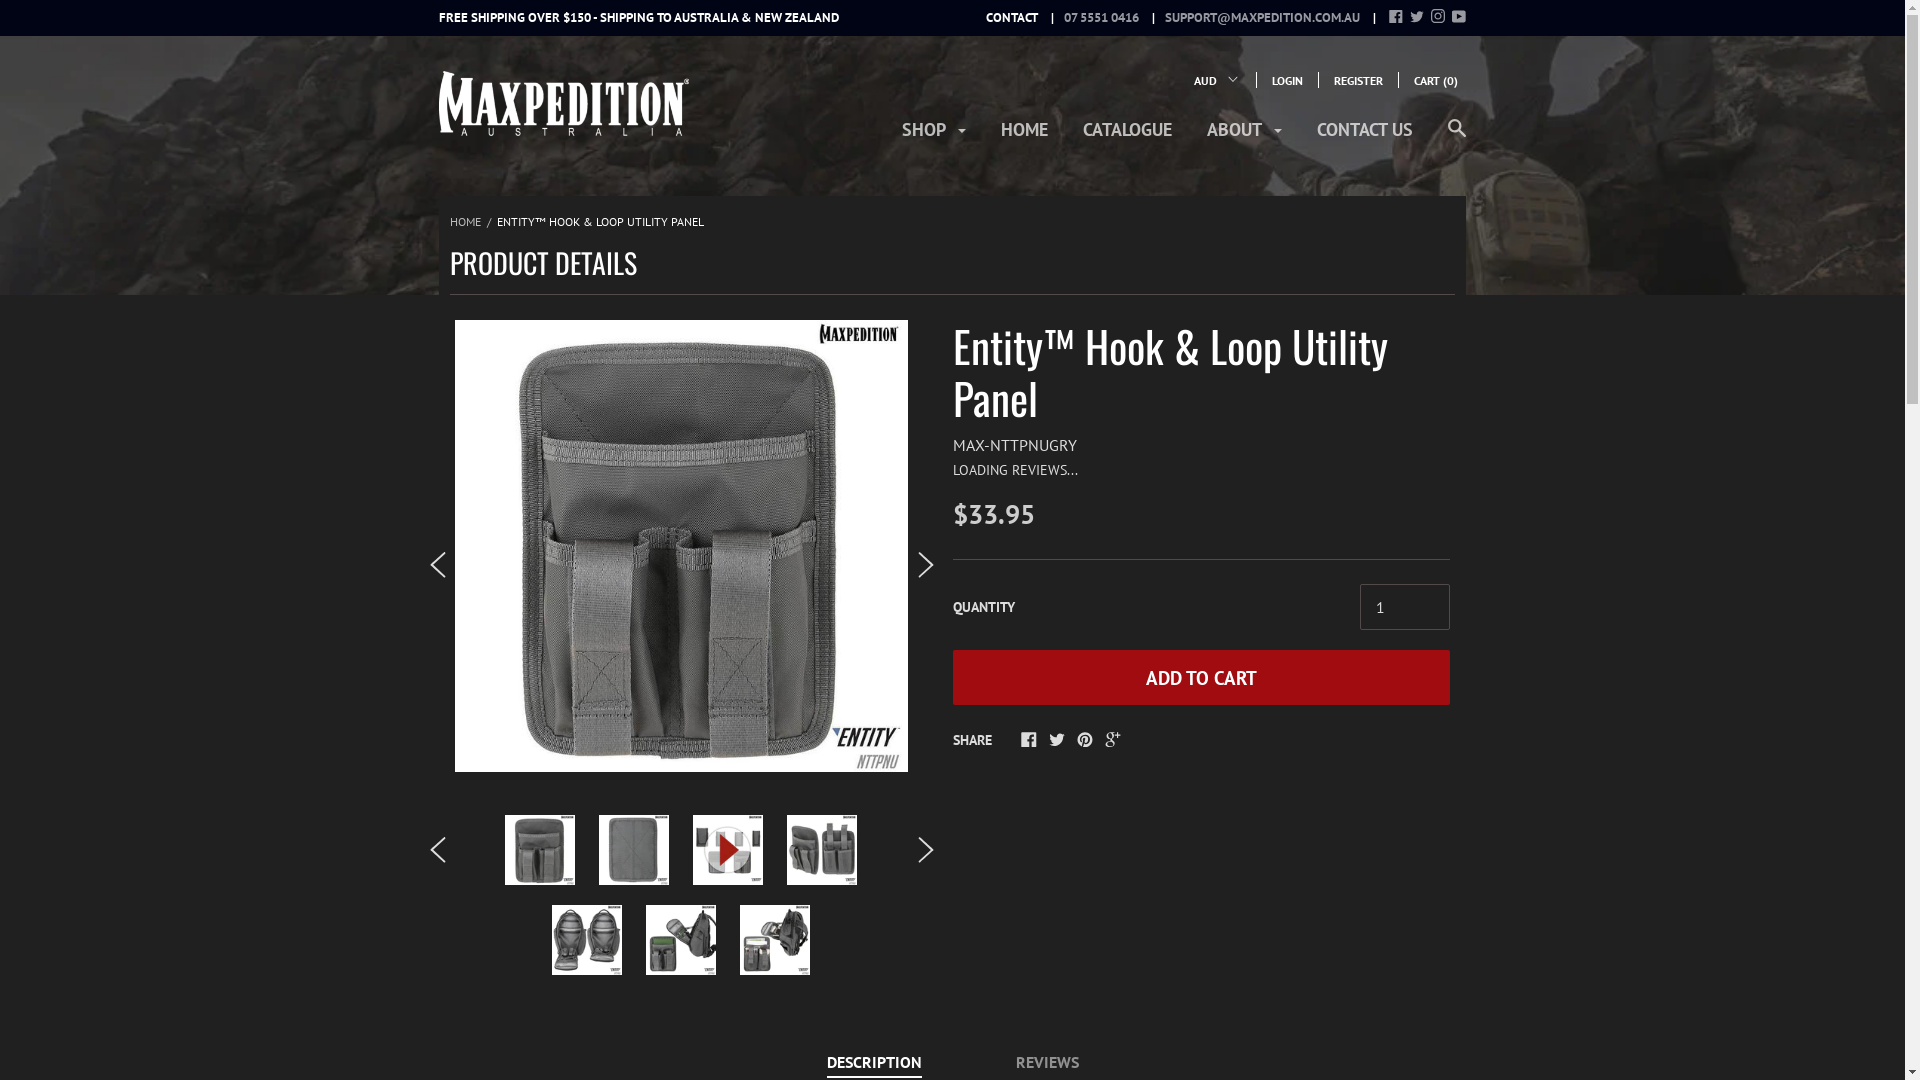 The width and height of the screenshot is (1920, 1080). I want to click on HOME, so click(1024, 136).